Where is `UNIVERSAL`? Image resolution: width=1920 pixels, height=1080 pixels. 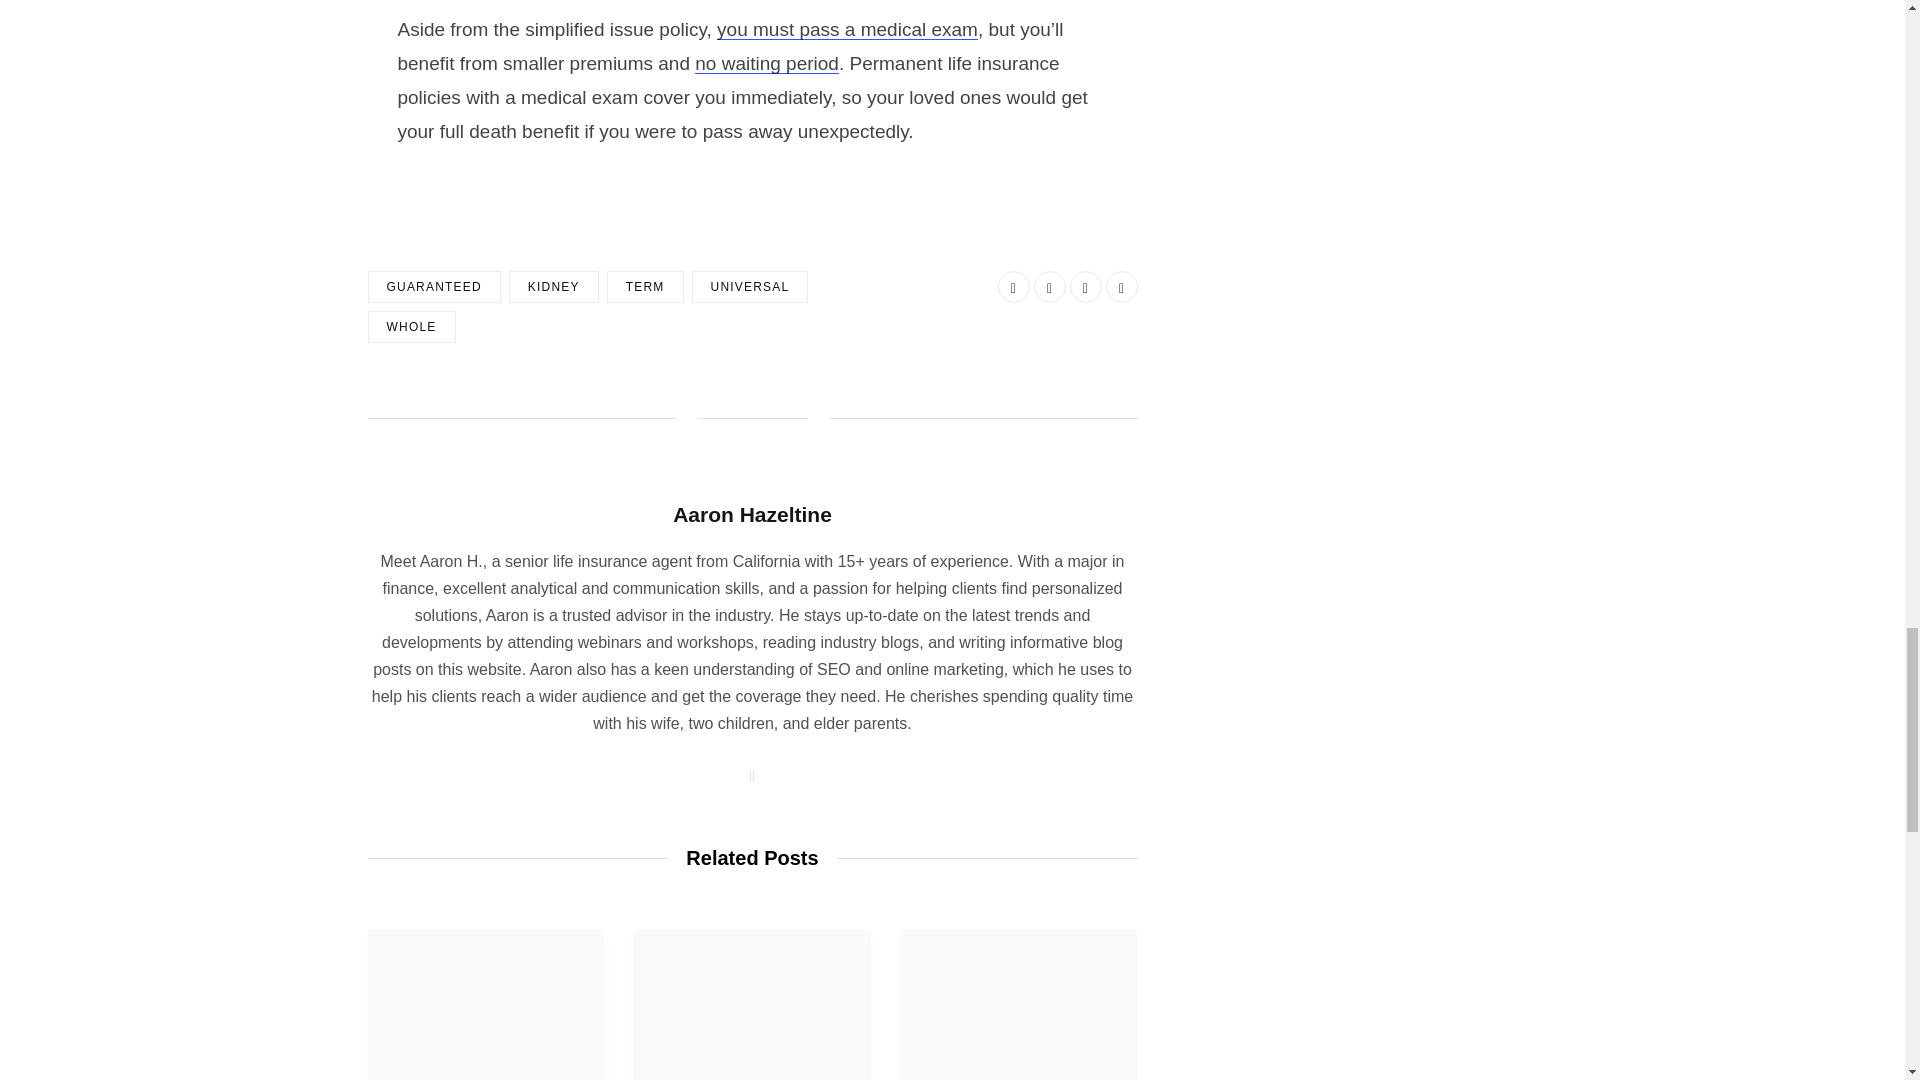 UNIVERSAL is located at coordinates (750, 287).